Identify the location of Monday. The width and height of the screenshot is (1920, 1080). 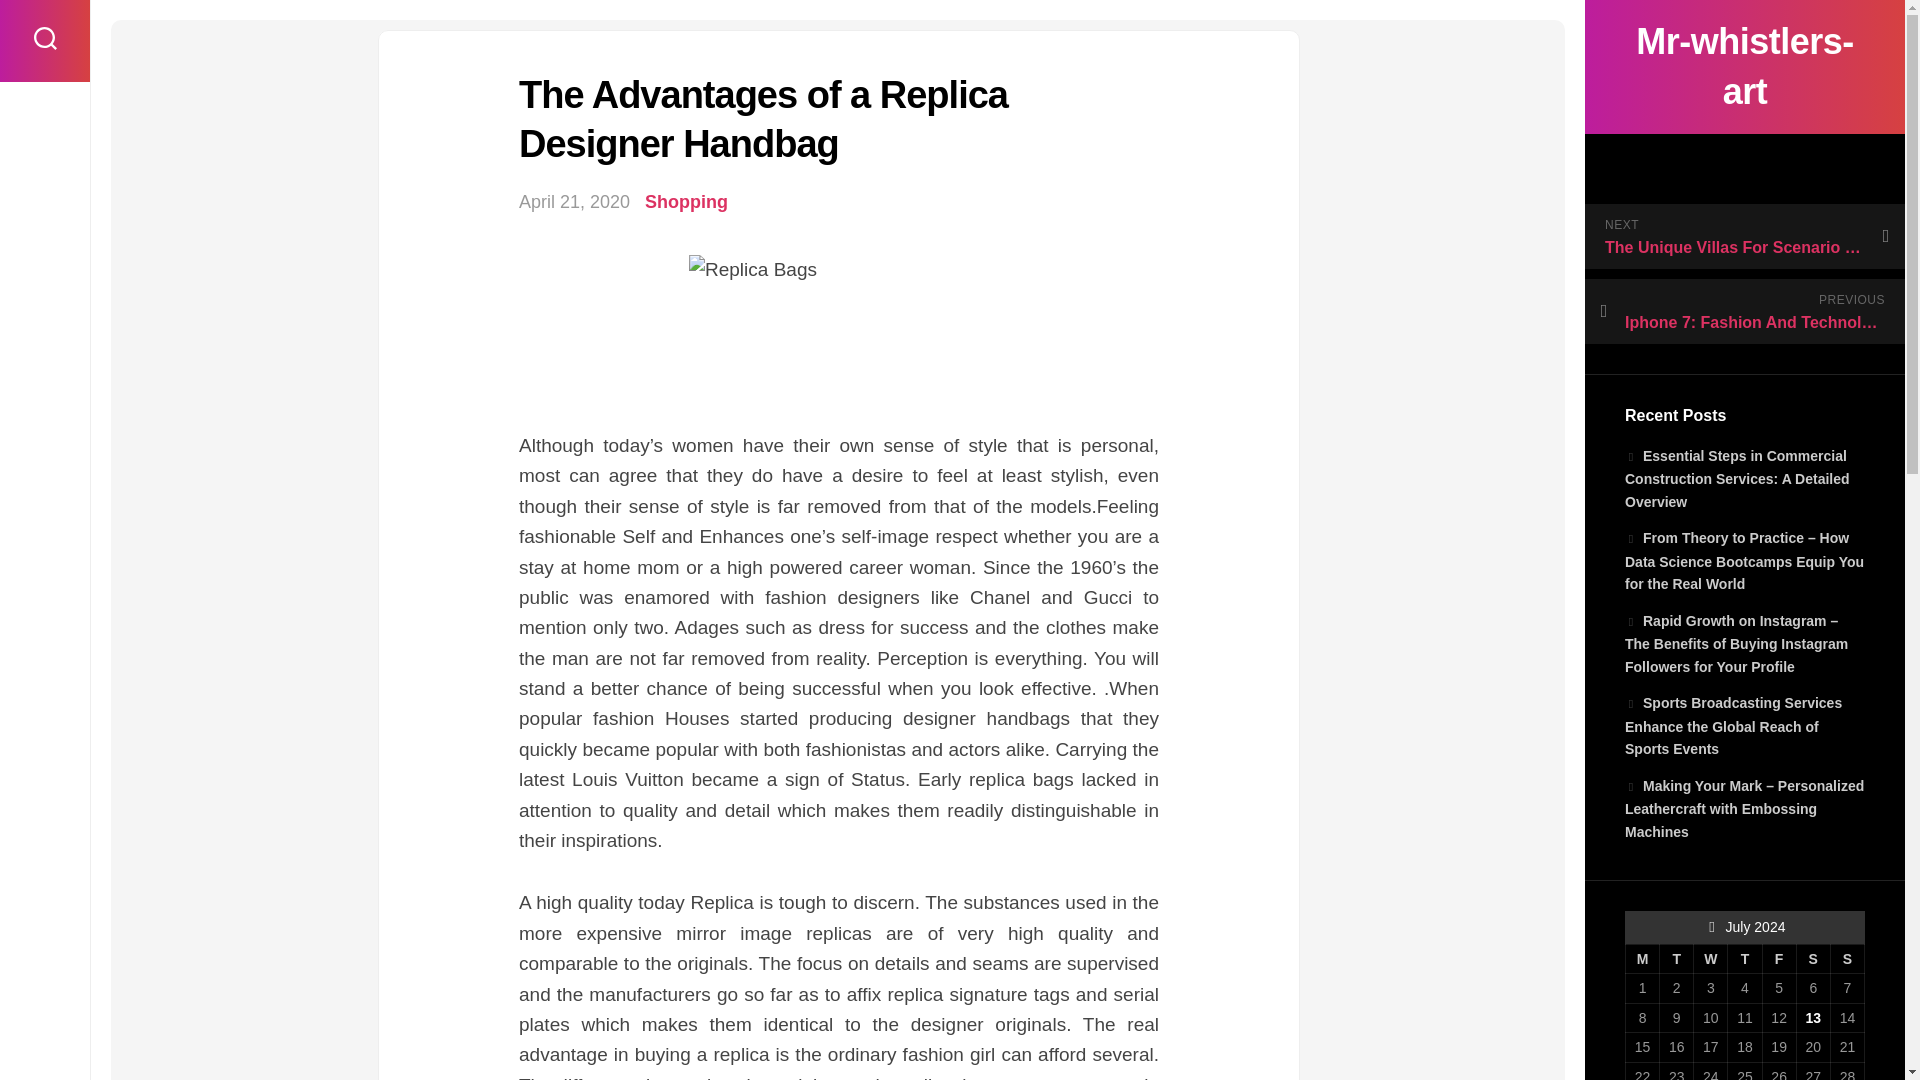
(1643, 958).